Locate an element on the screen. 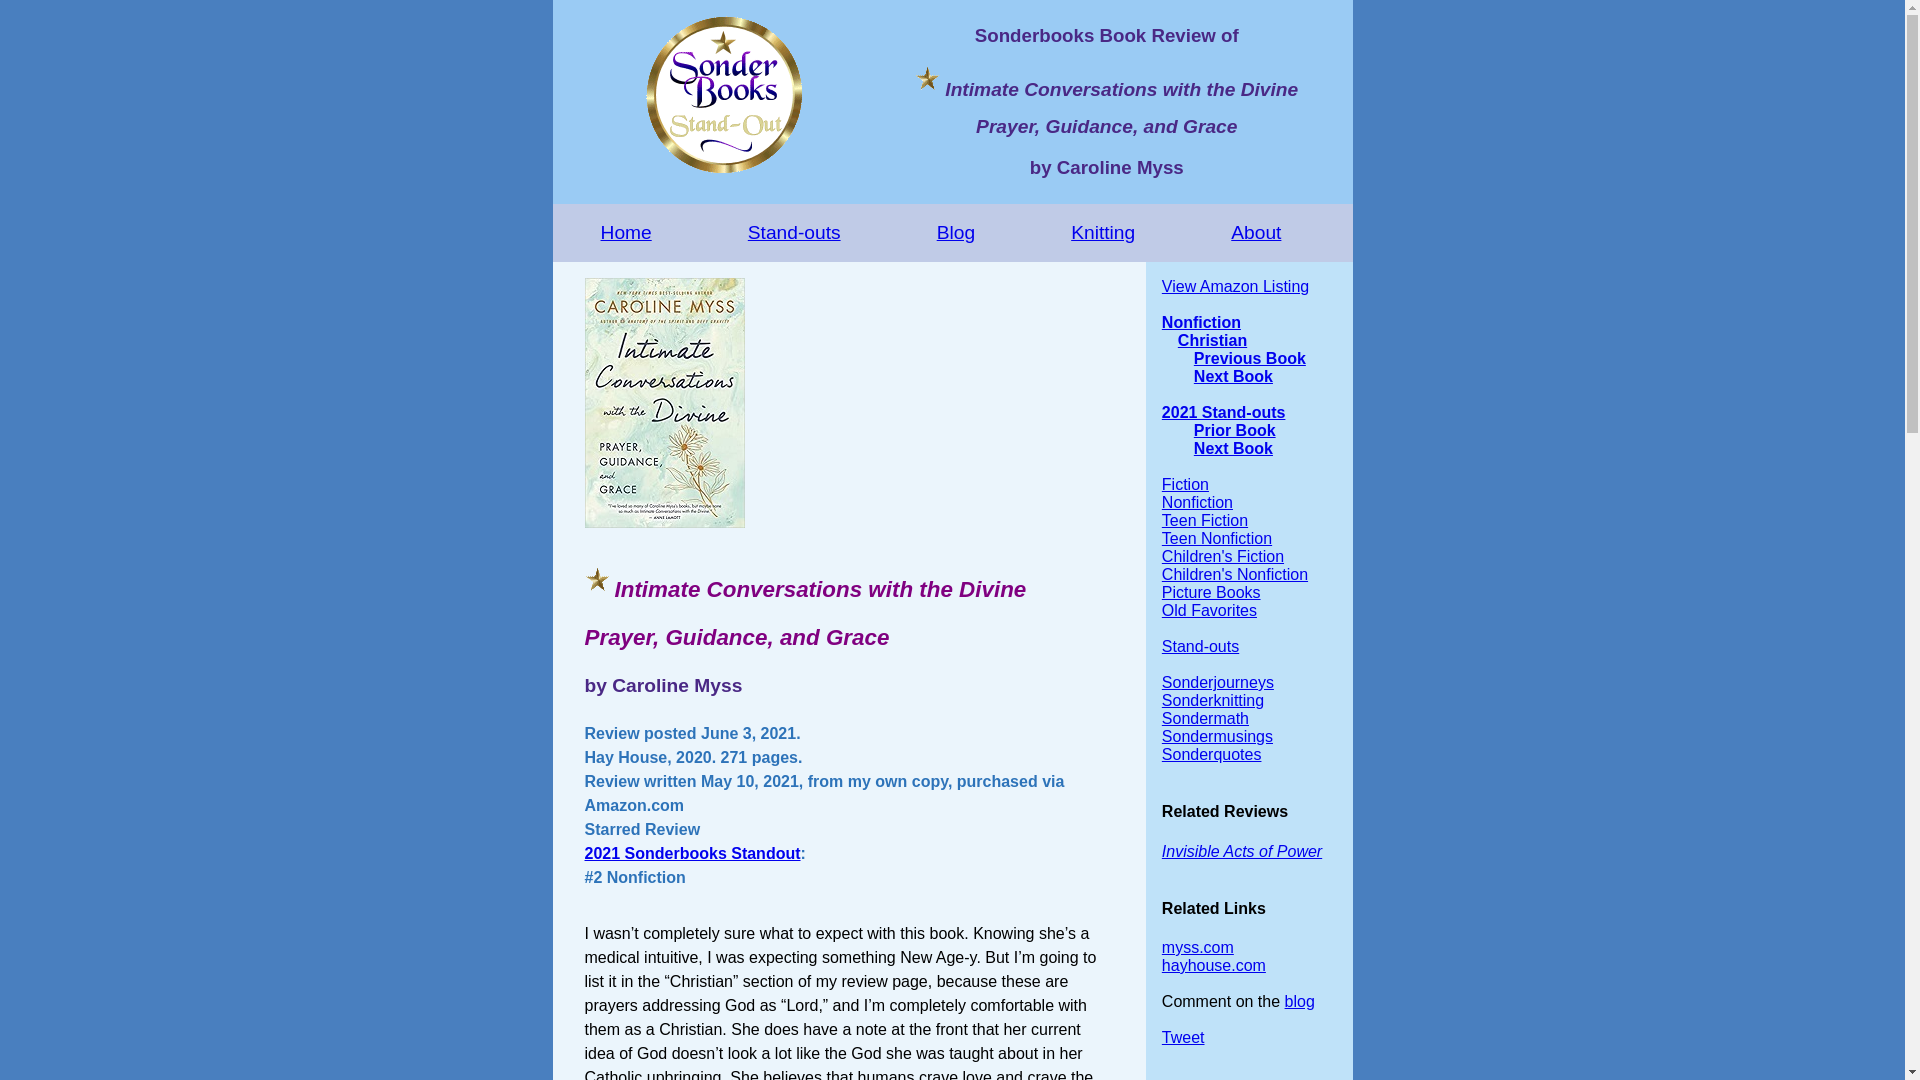 The height and width of the screenshot is (1080, 1920). Old Favorites is located at coordinates (1209, 610).